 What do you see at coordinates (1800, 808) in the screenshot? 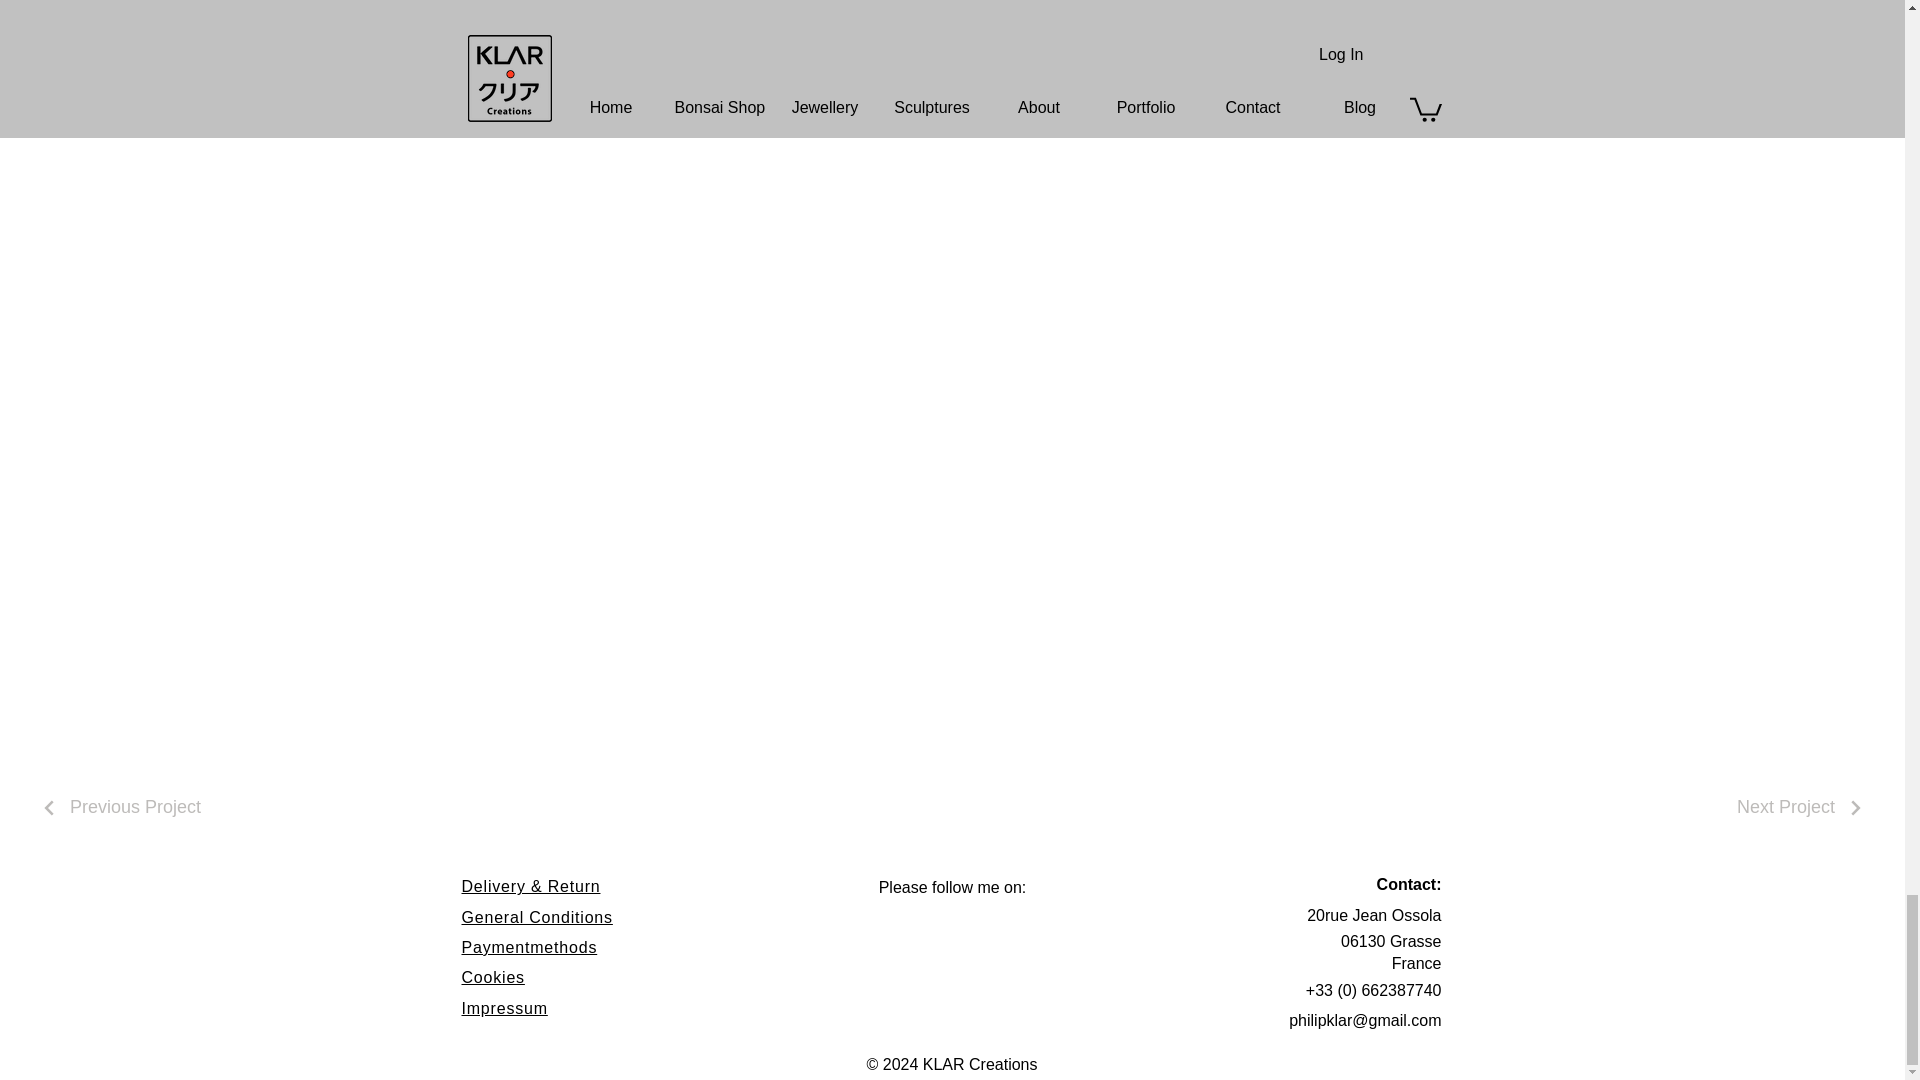
I see `Next Project` at bounding box center [1800, 808].